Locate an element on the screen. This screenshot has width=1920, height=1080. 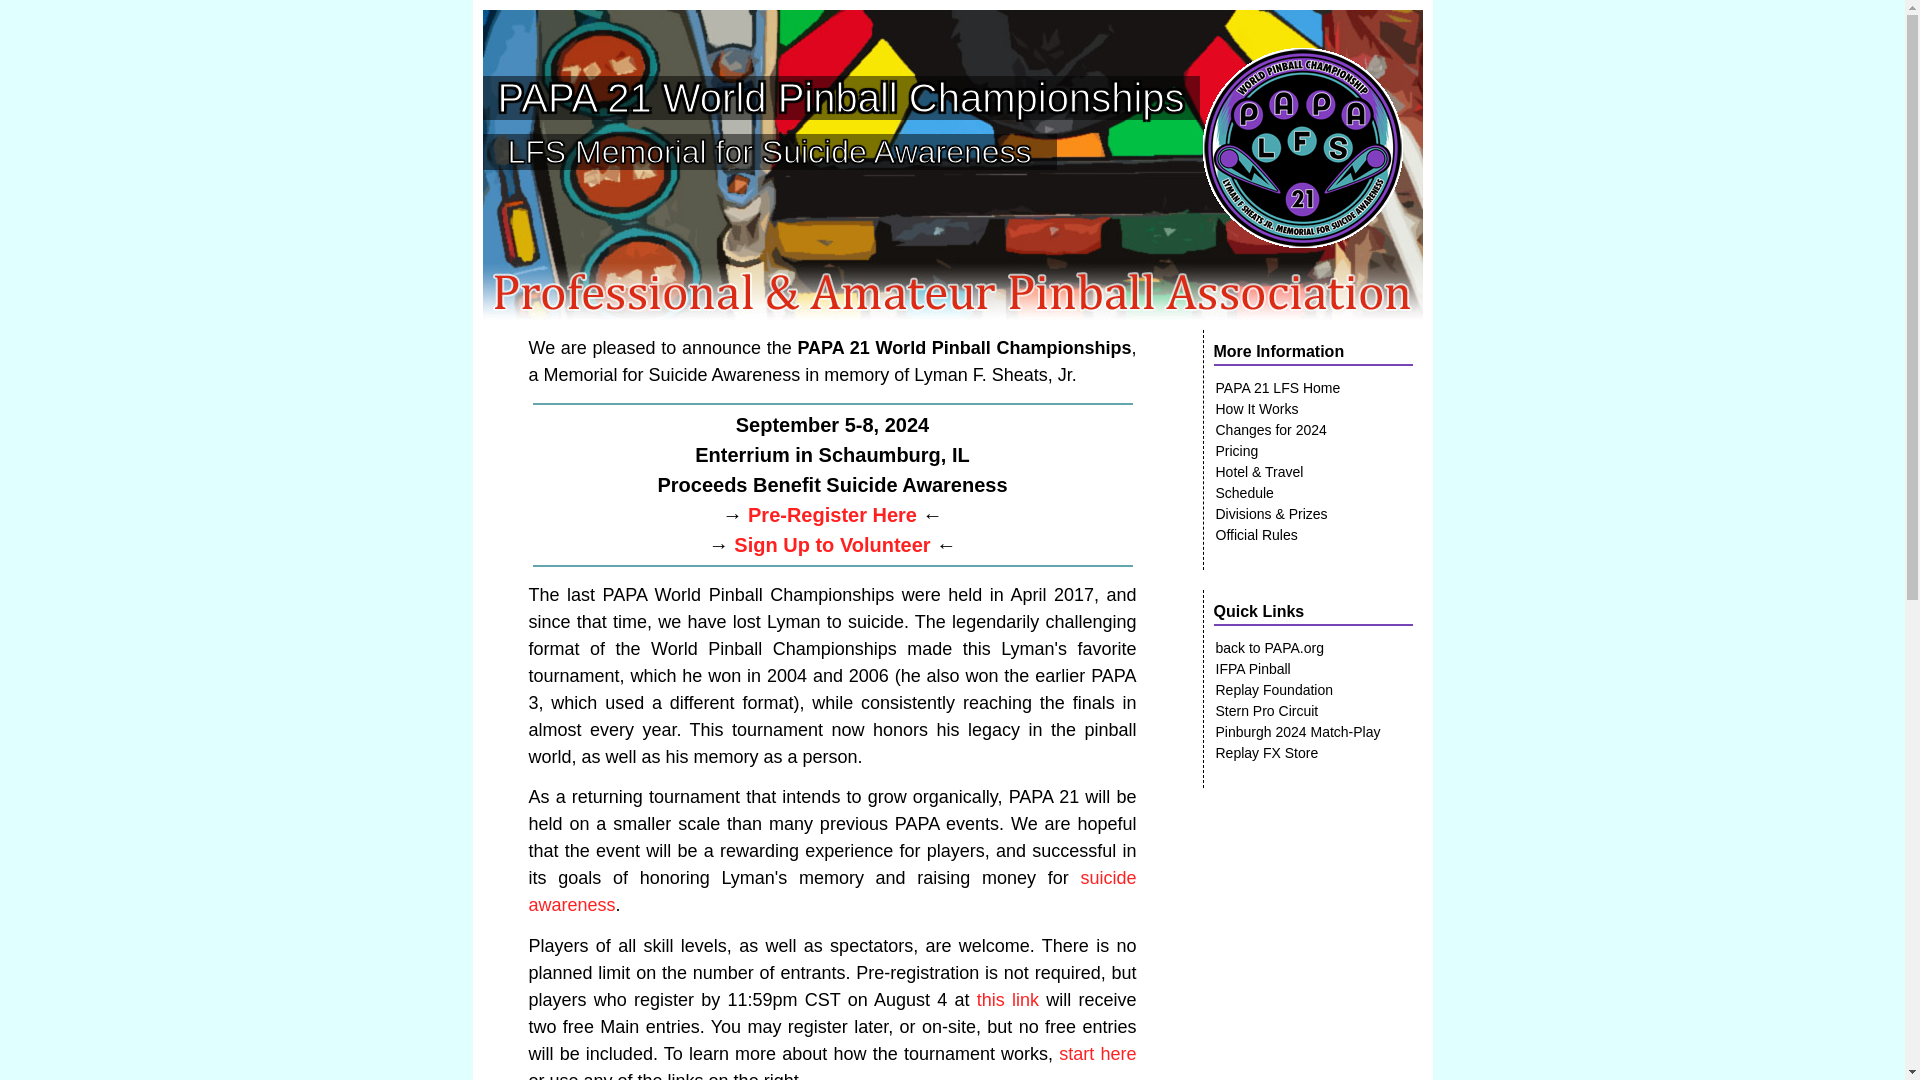
Stern Pro Circuit is located at coordinates (1266, 710).